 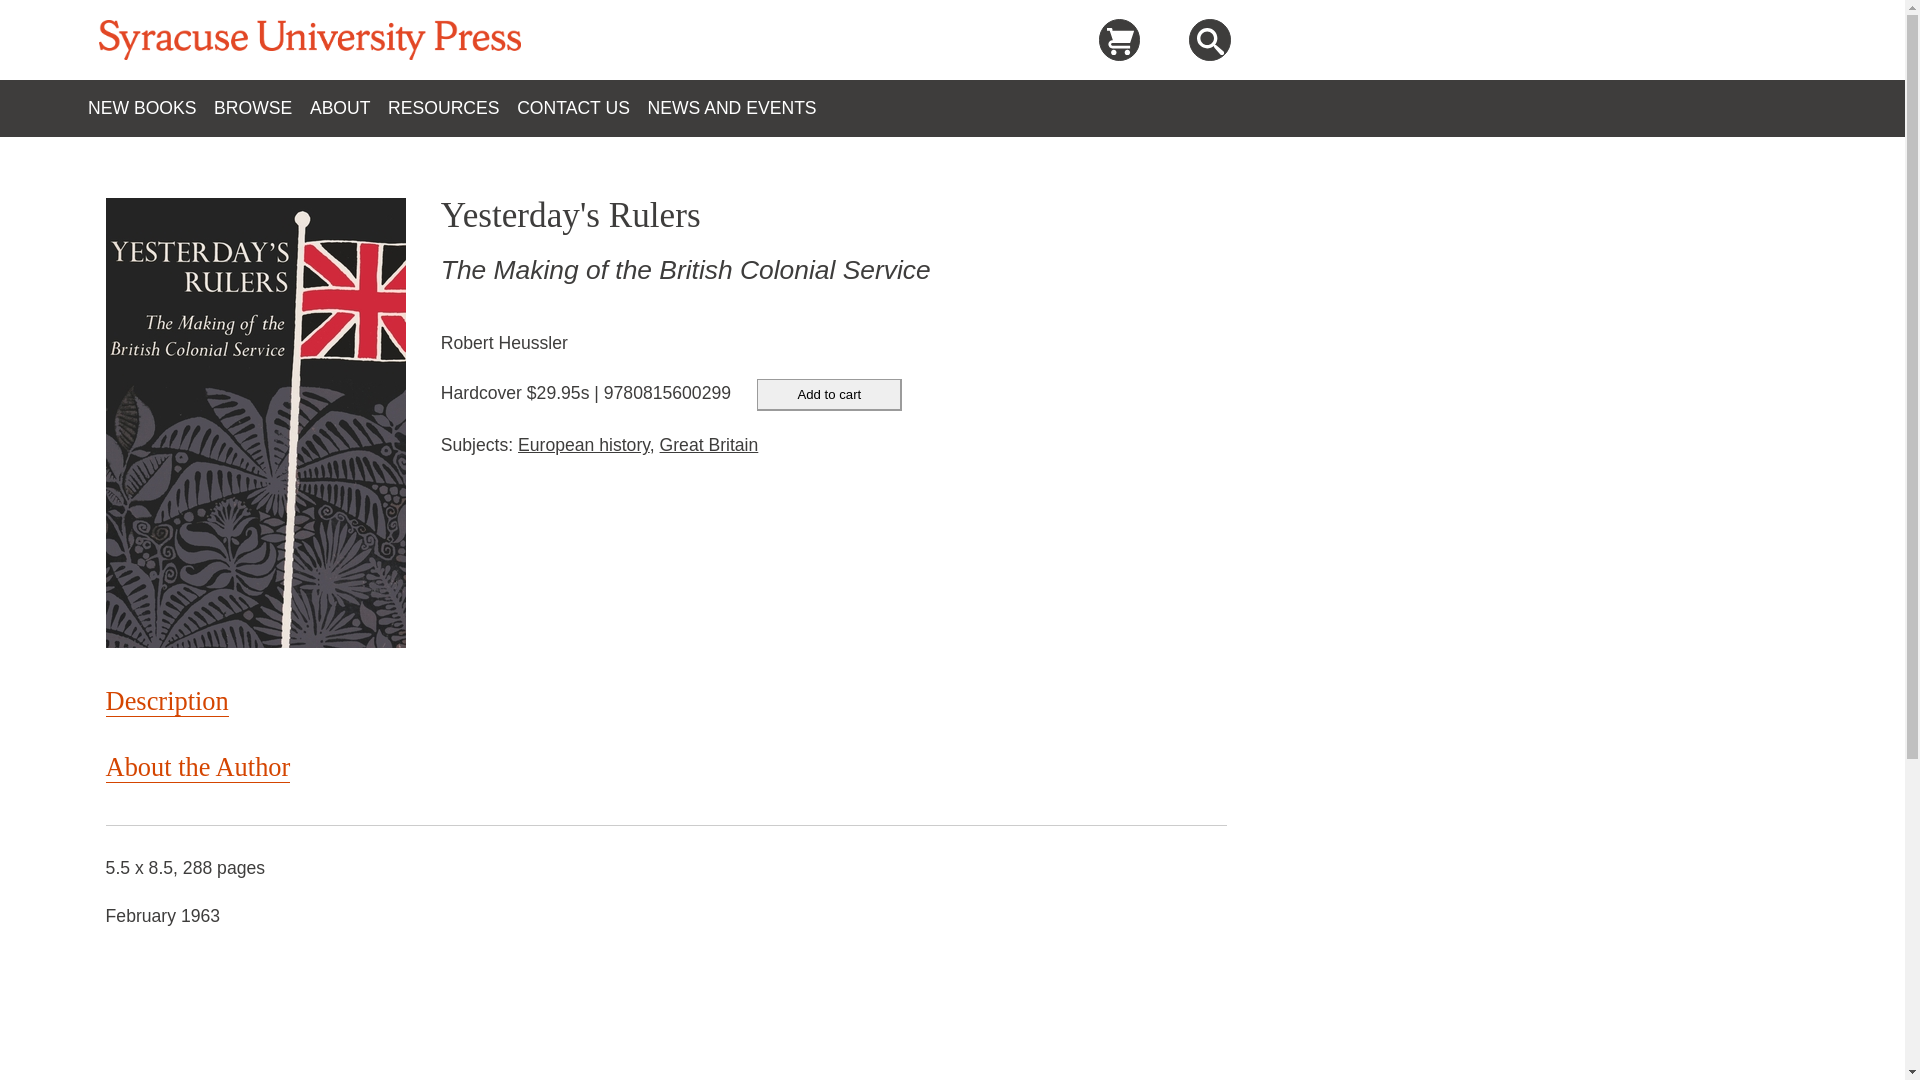 I want to click on NEWS AND EVENTS, so click(x=740, y=108).